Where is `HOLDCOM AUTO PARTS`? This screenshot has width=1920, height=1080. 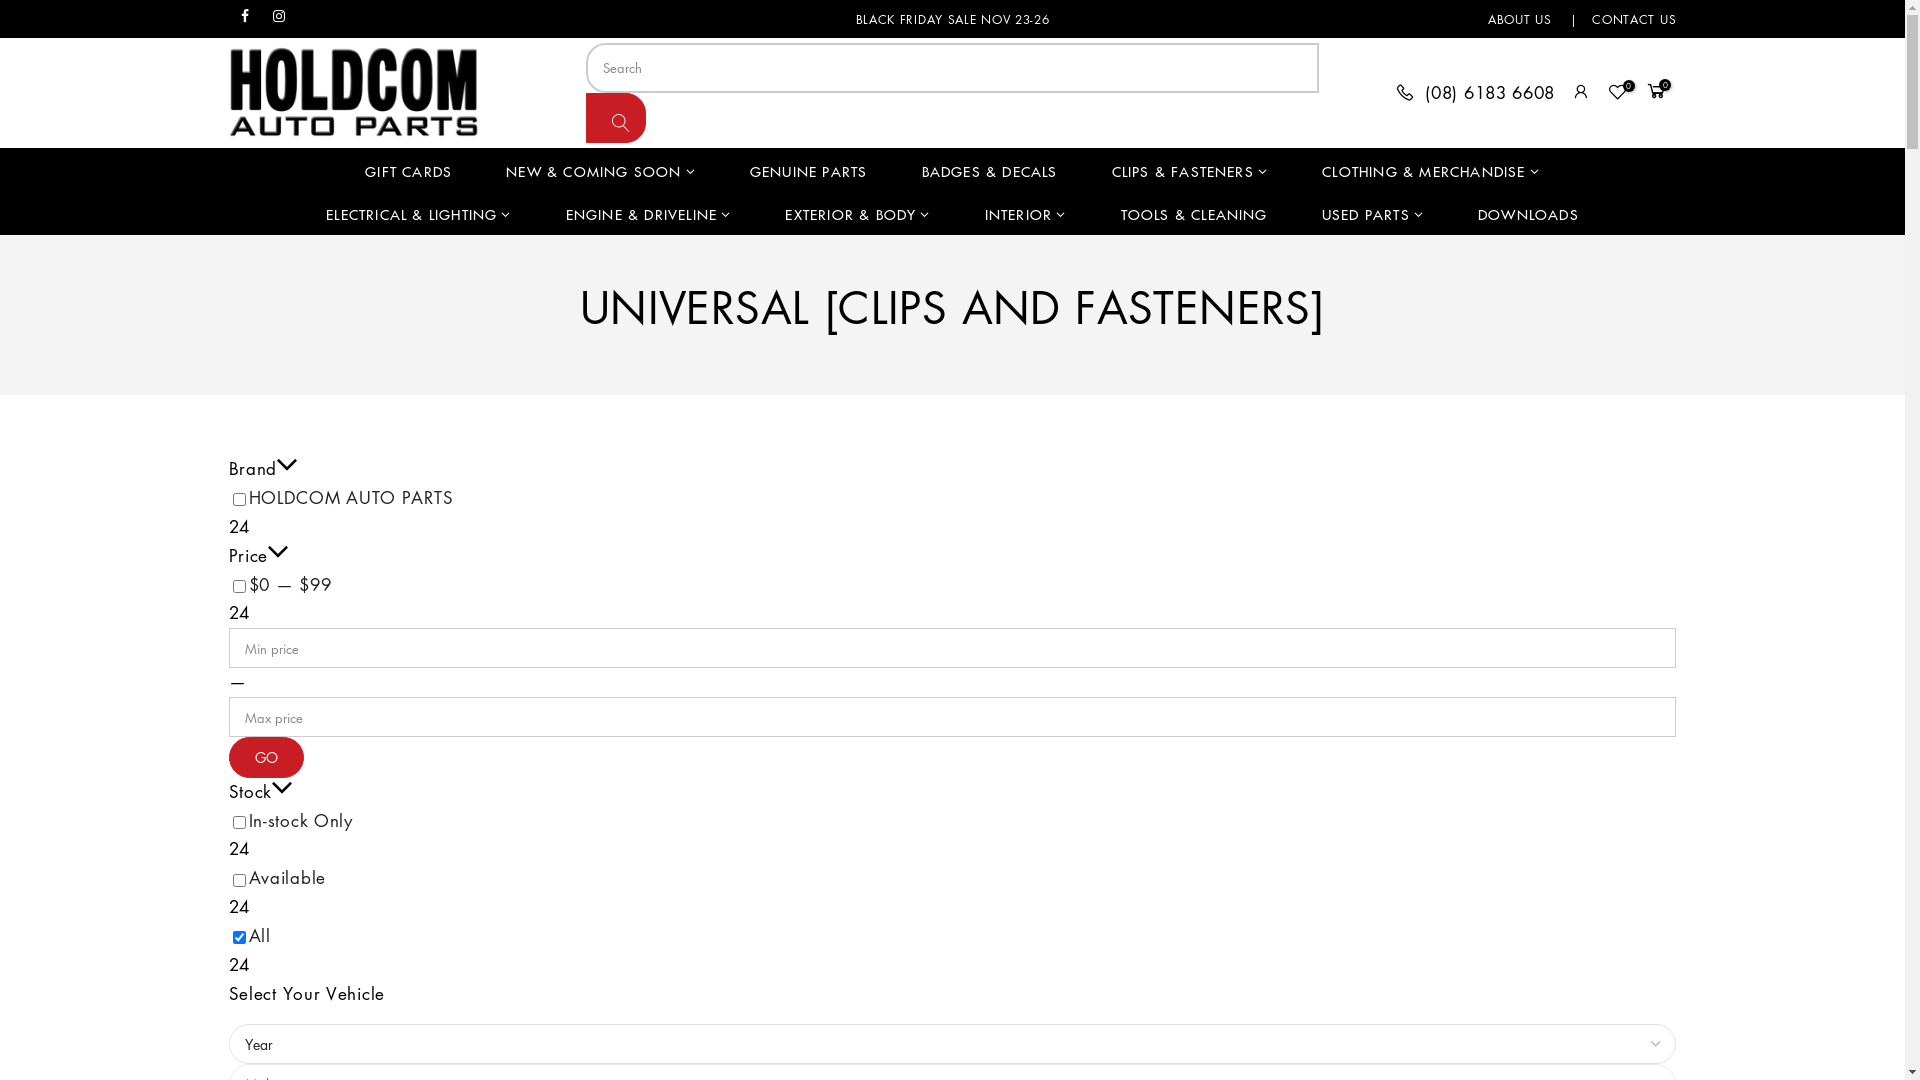
HOLDCOM AUTO PARTS is located at coordinates (352, 497).